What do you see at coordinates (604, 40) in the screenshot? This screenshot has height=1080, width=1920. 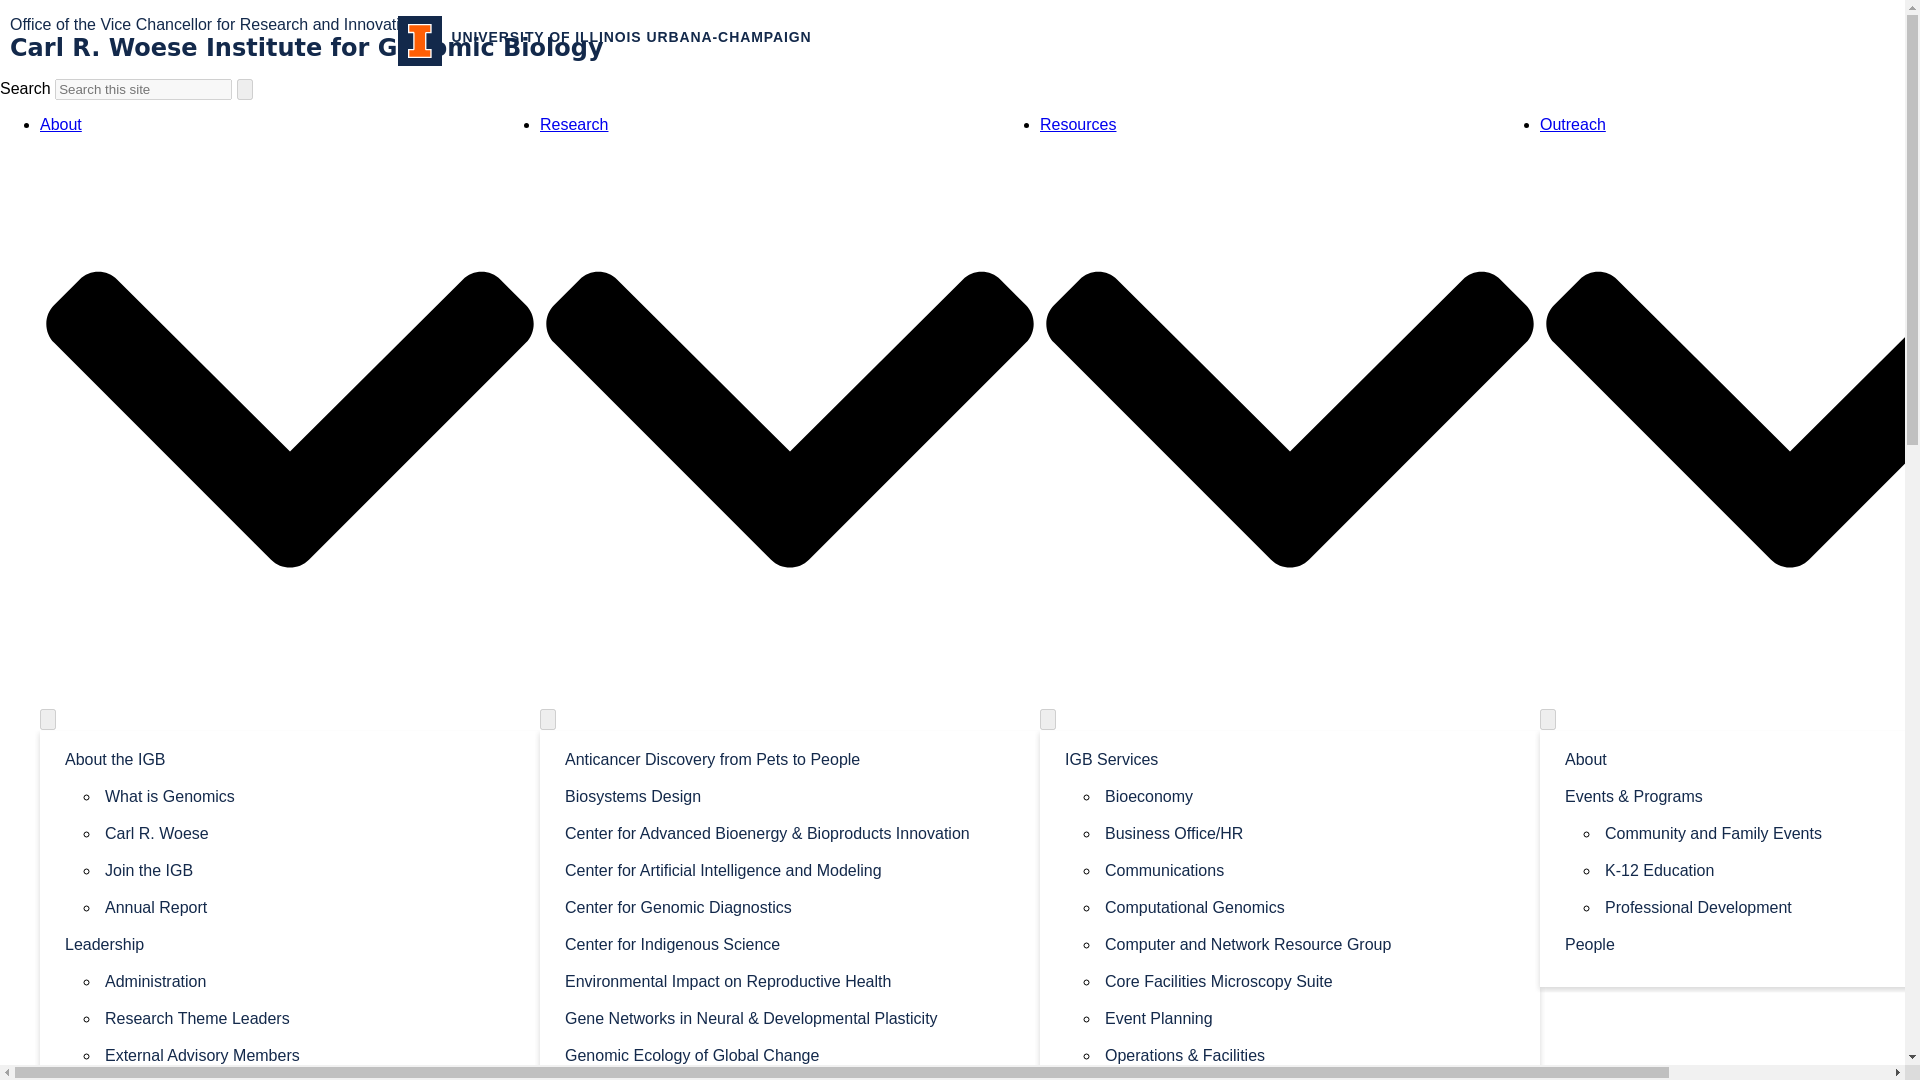 I see `UNIVERSITY OF ILLINOIS URBANA-CHAMPAIGN` at bounding box center [604, 40].